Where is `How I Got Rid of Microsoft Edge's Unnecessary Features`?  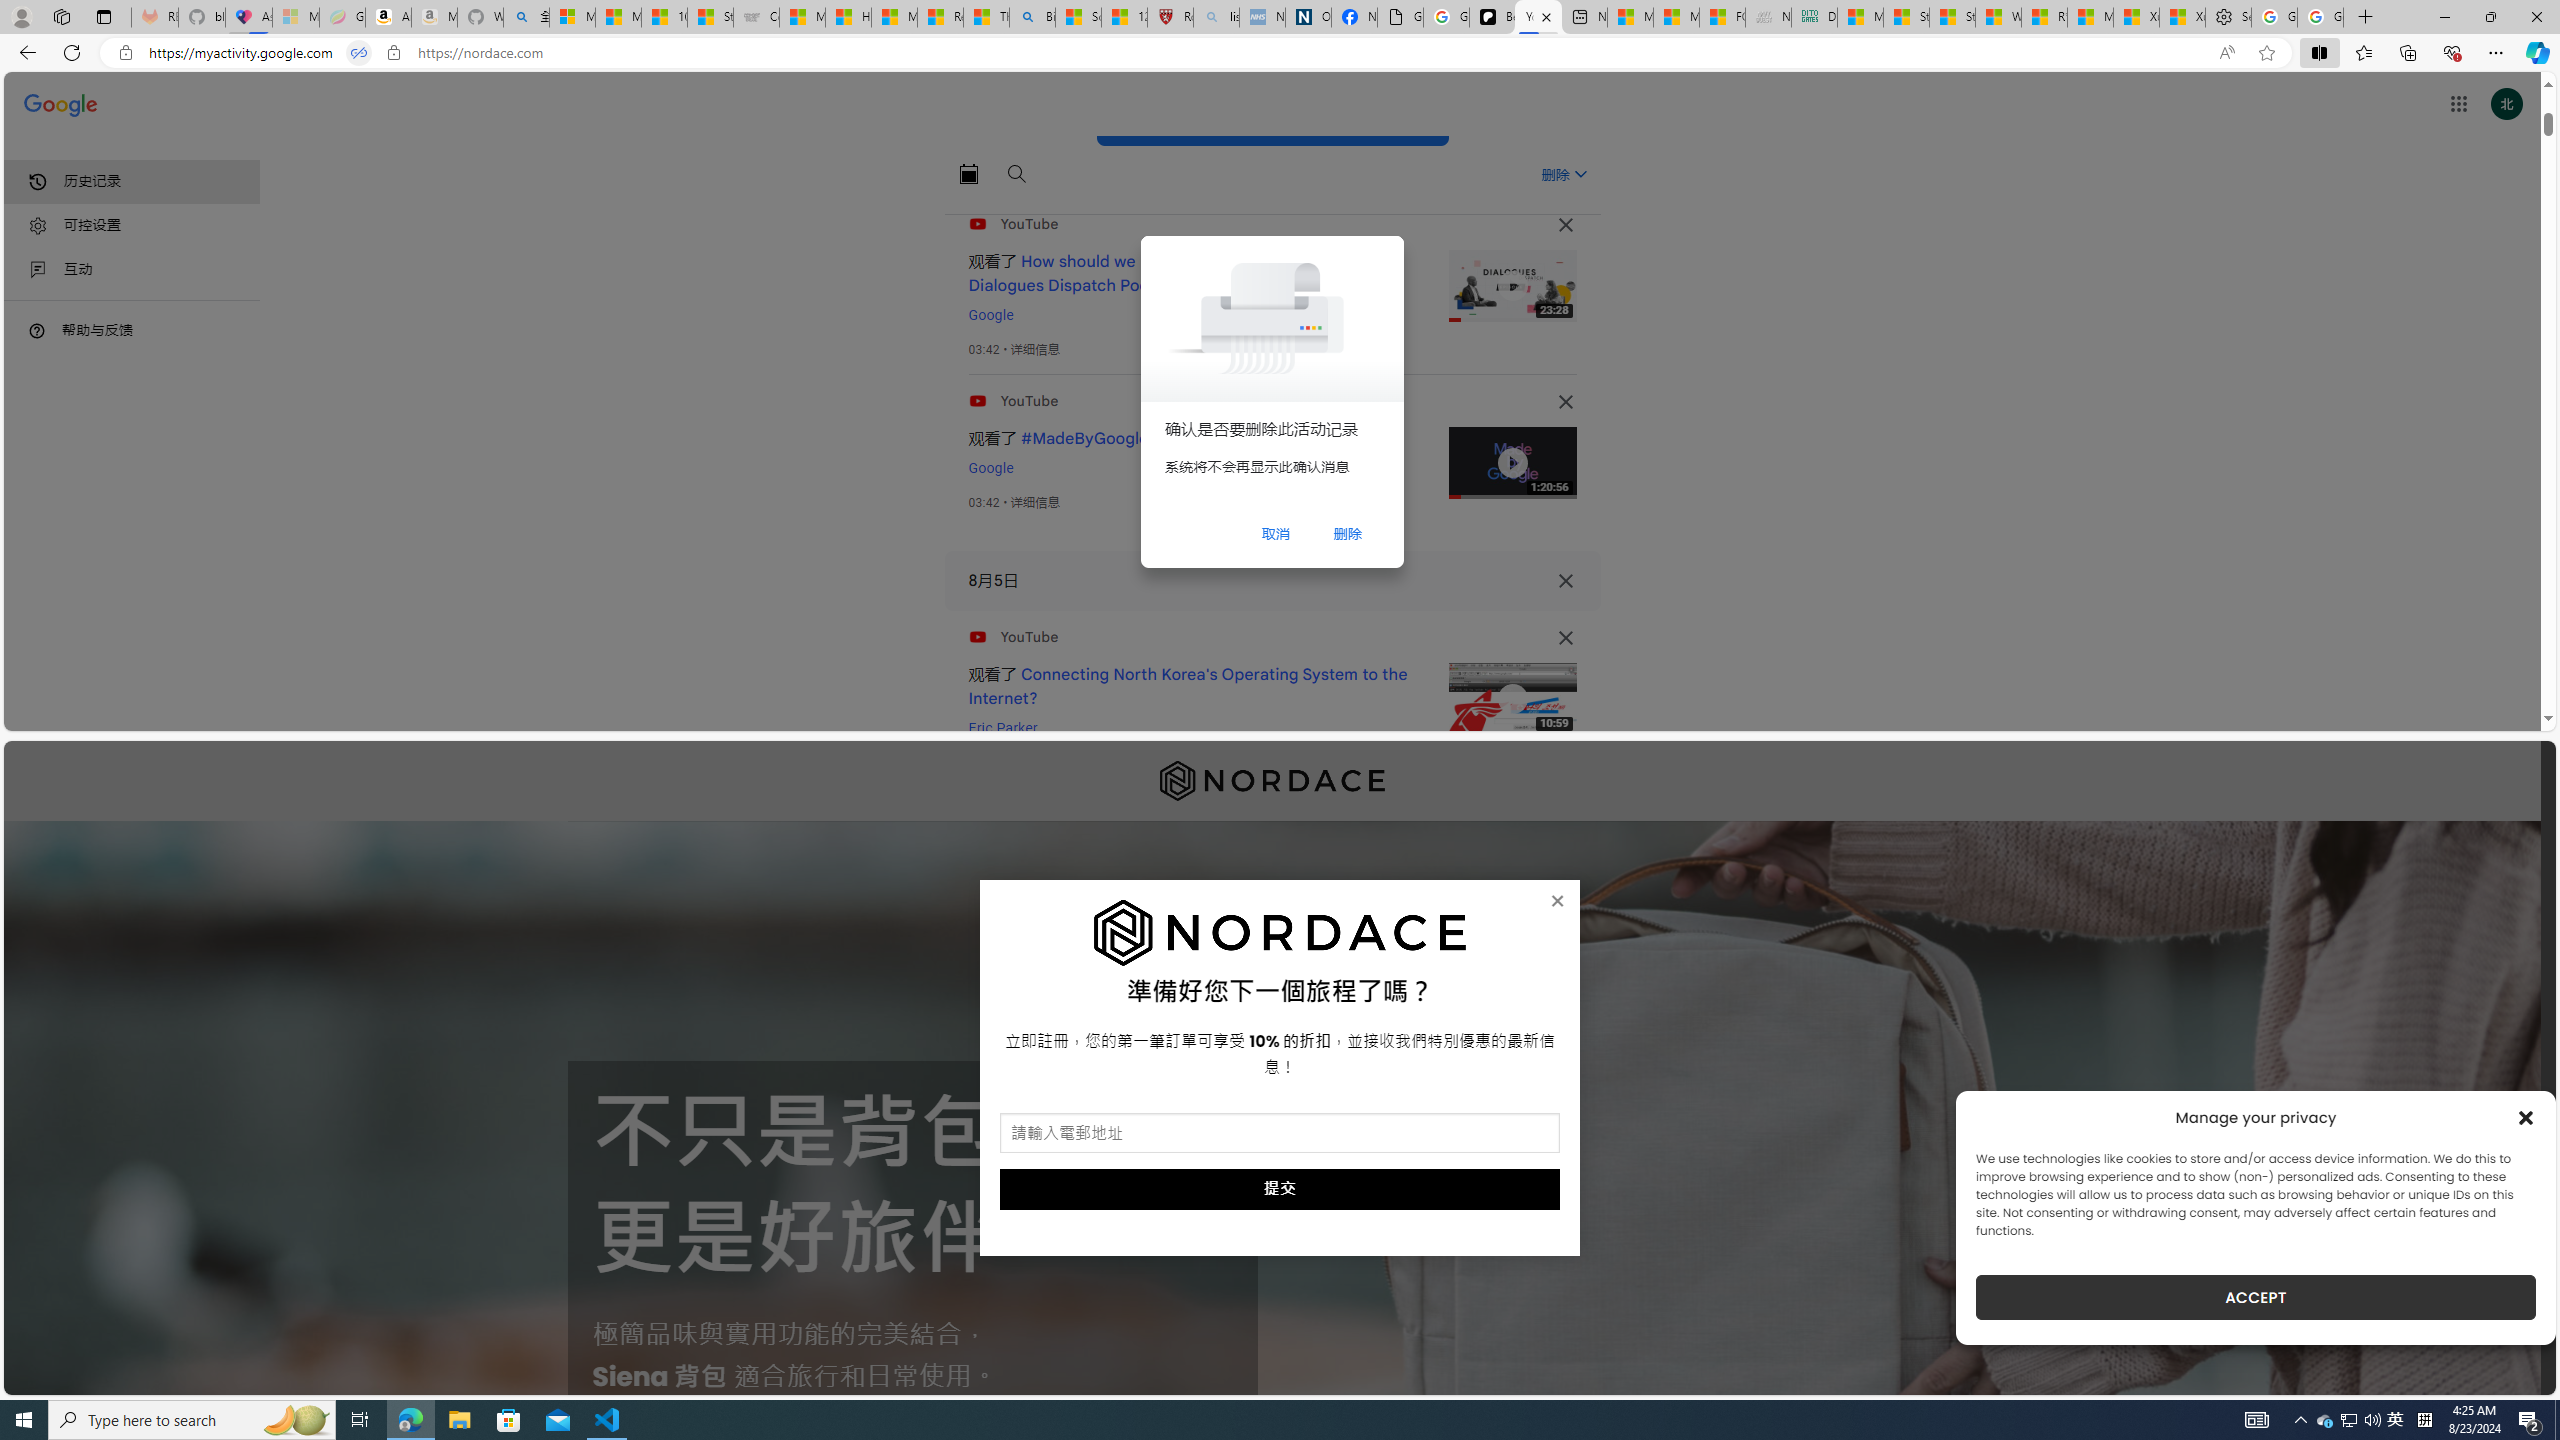 How I Got Rid of Microsoft Edge's Unnecessary Features is located at coordinates (848, 17).